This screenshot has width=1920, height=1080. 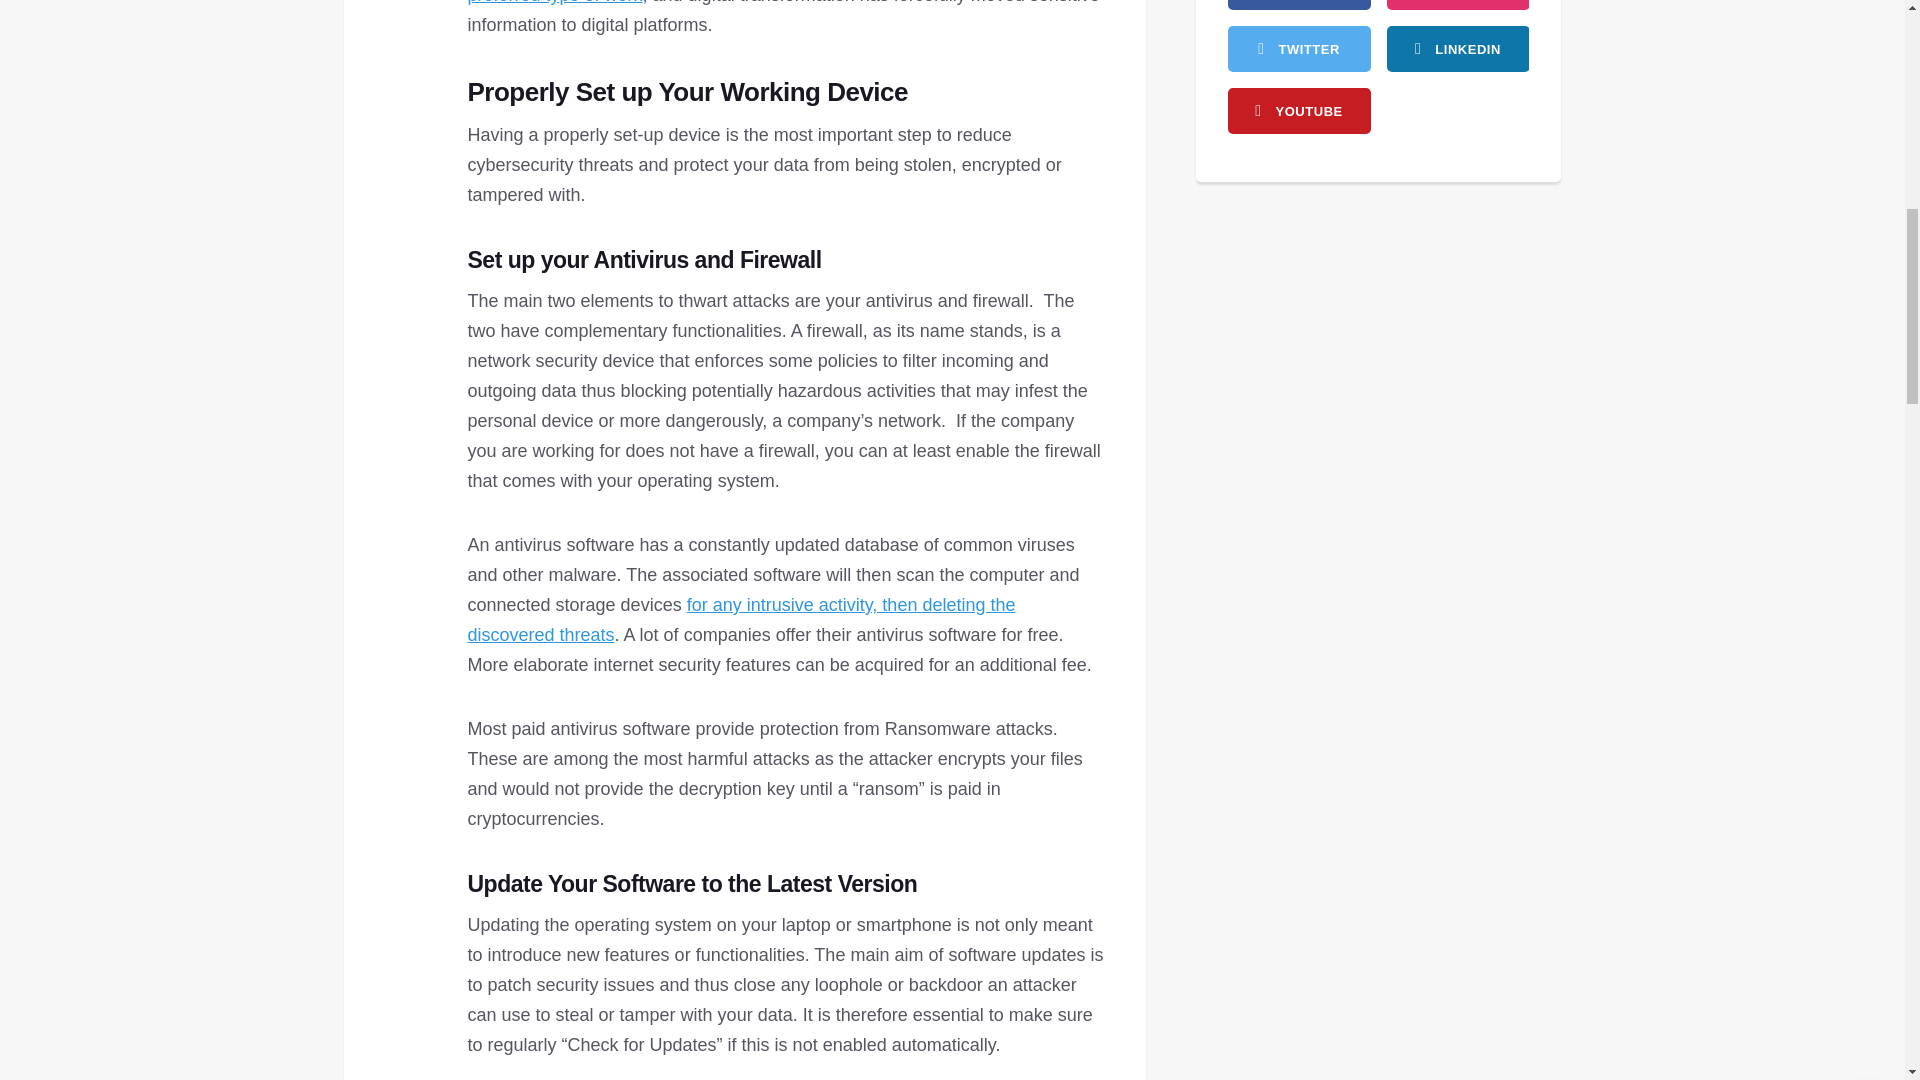 I want to click on rss, so click(x=1457, y=48).